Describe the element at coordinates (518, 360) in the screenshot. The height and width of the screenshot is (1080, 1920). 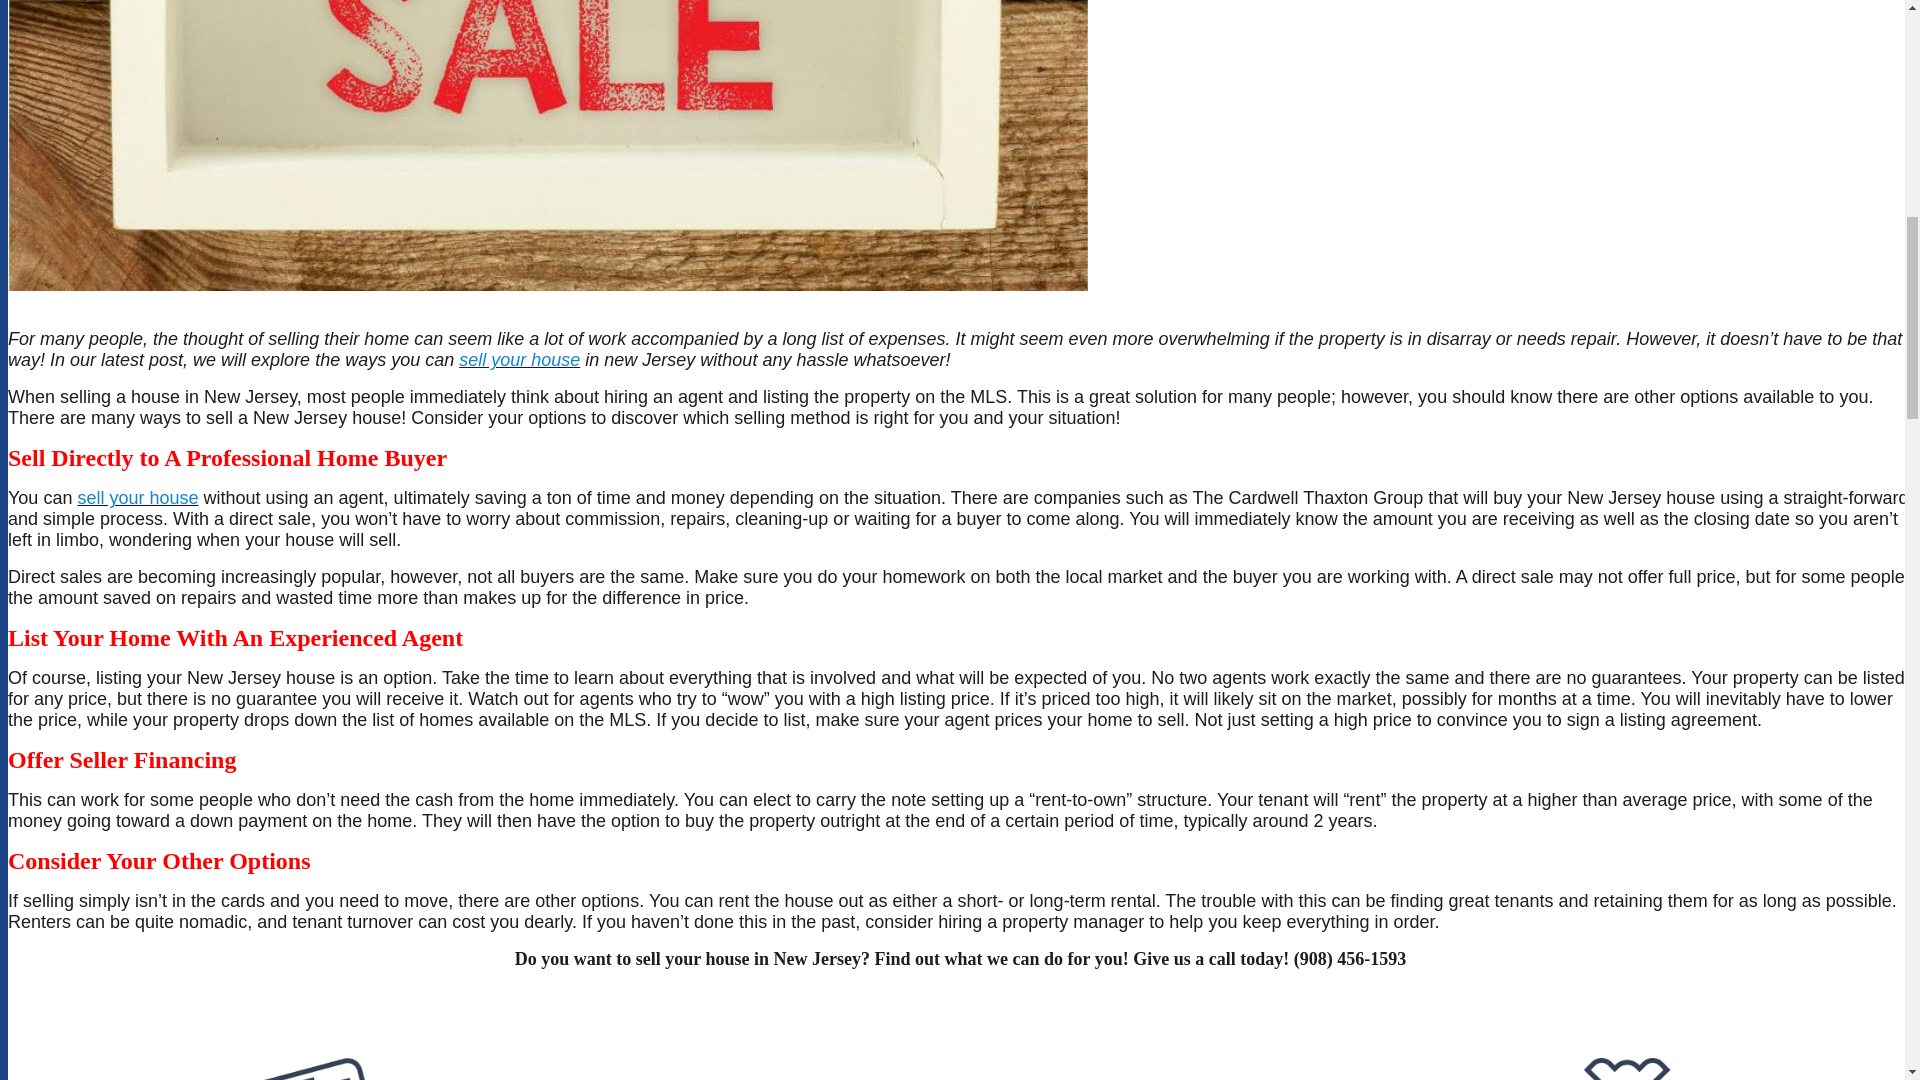
I see `sell your house` at that location.